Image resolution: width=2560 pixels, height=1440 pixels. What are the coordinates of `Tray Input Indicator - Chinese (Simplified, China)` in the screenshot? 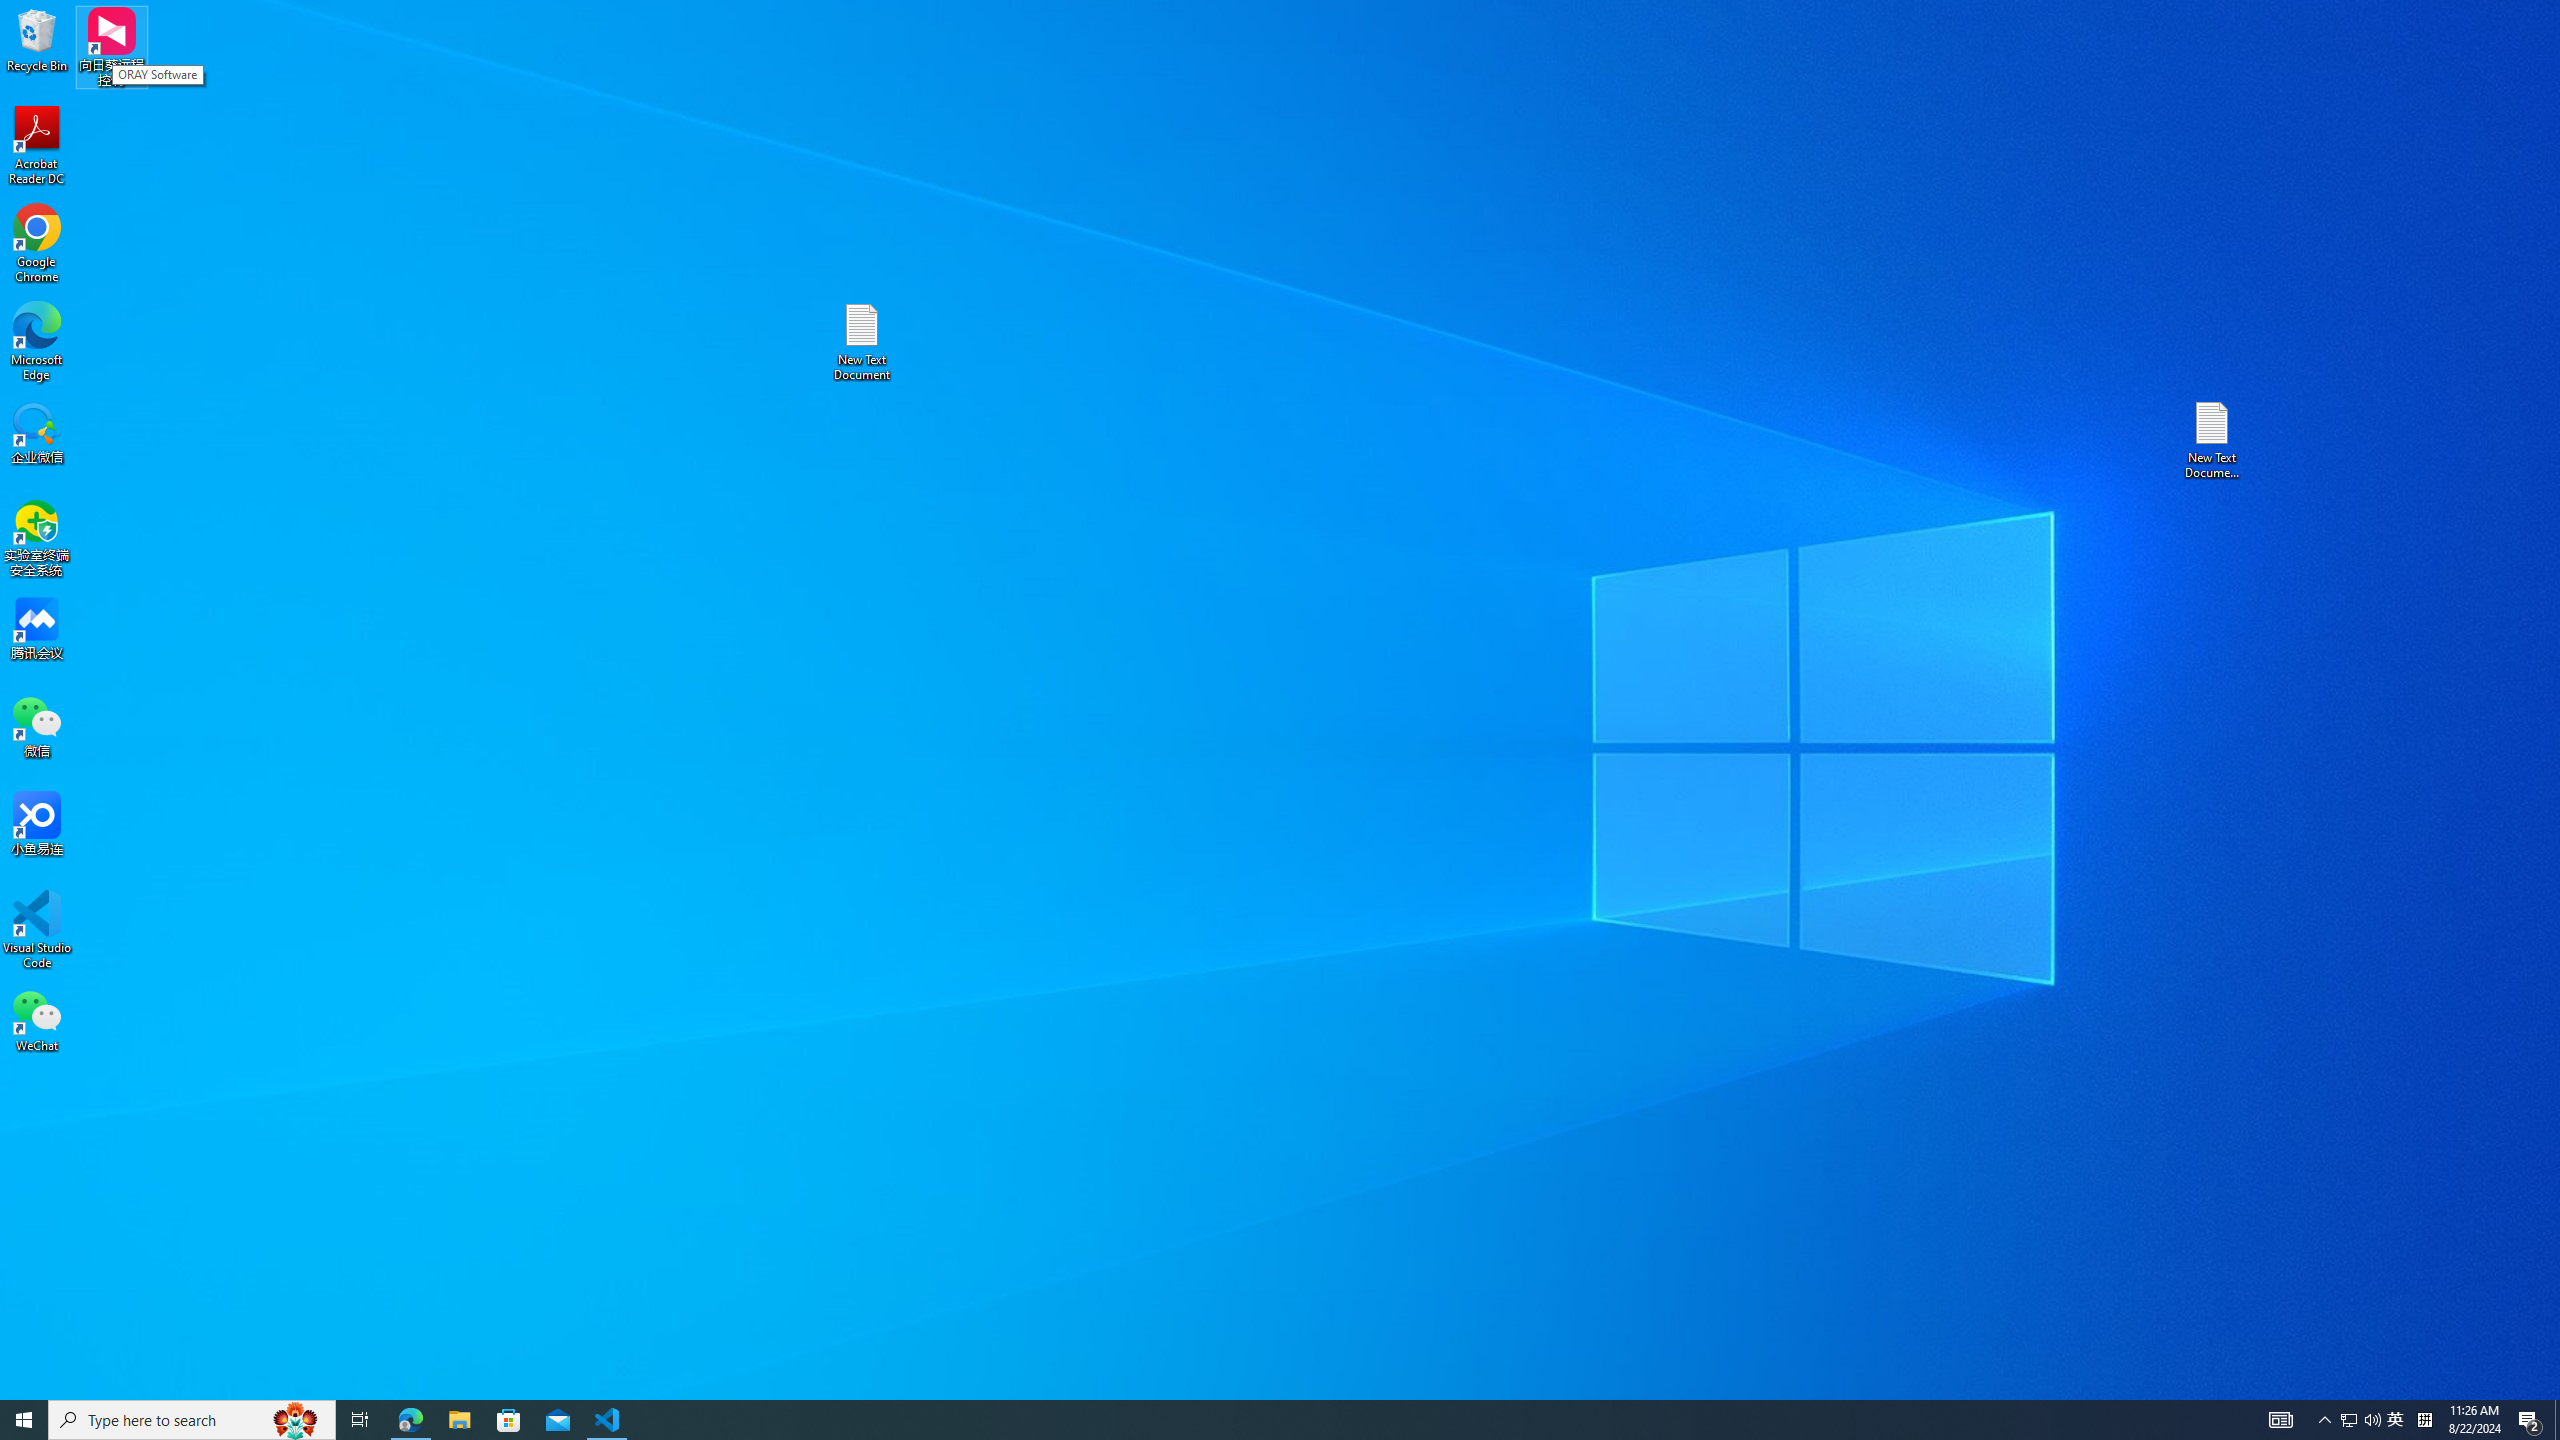 It's located at (37, 39).